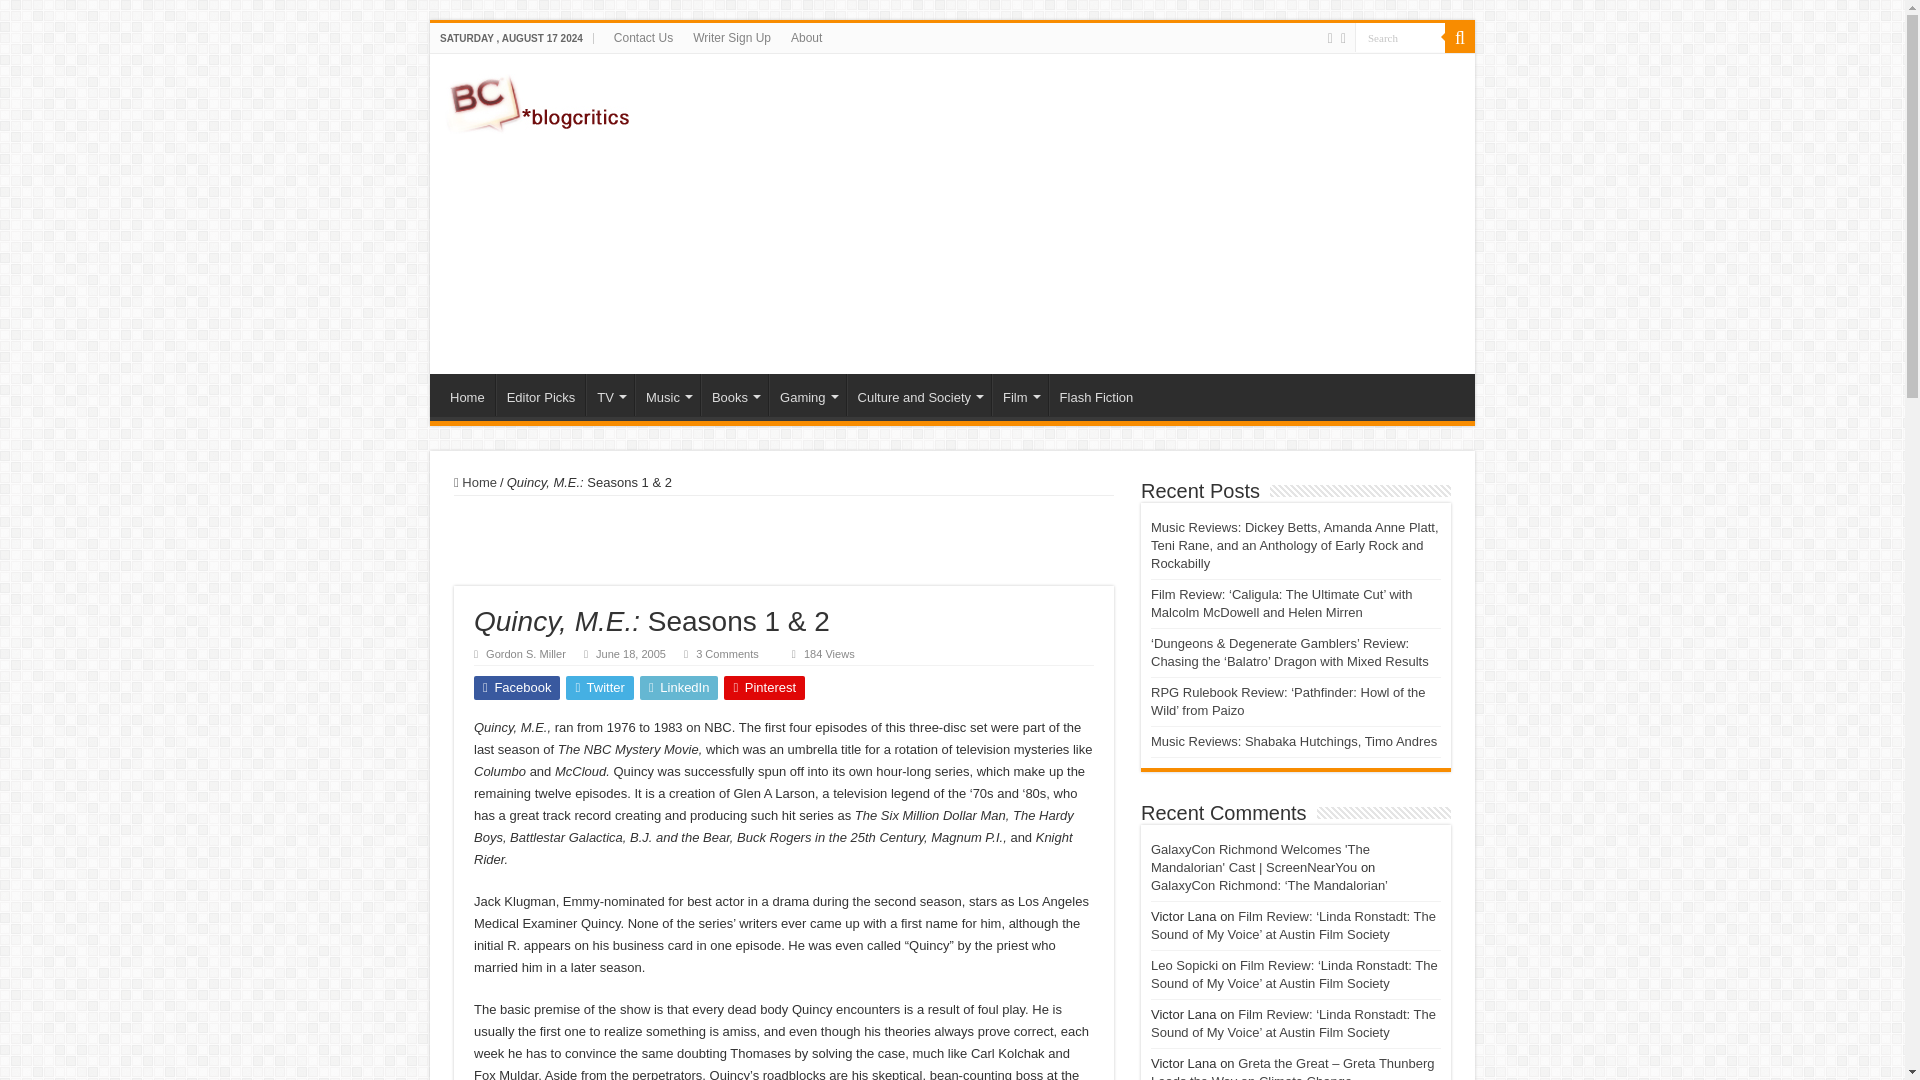 This screenshot has height=1080, width=1920. I want to click on Search, so click(1400, 36).